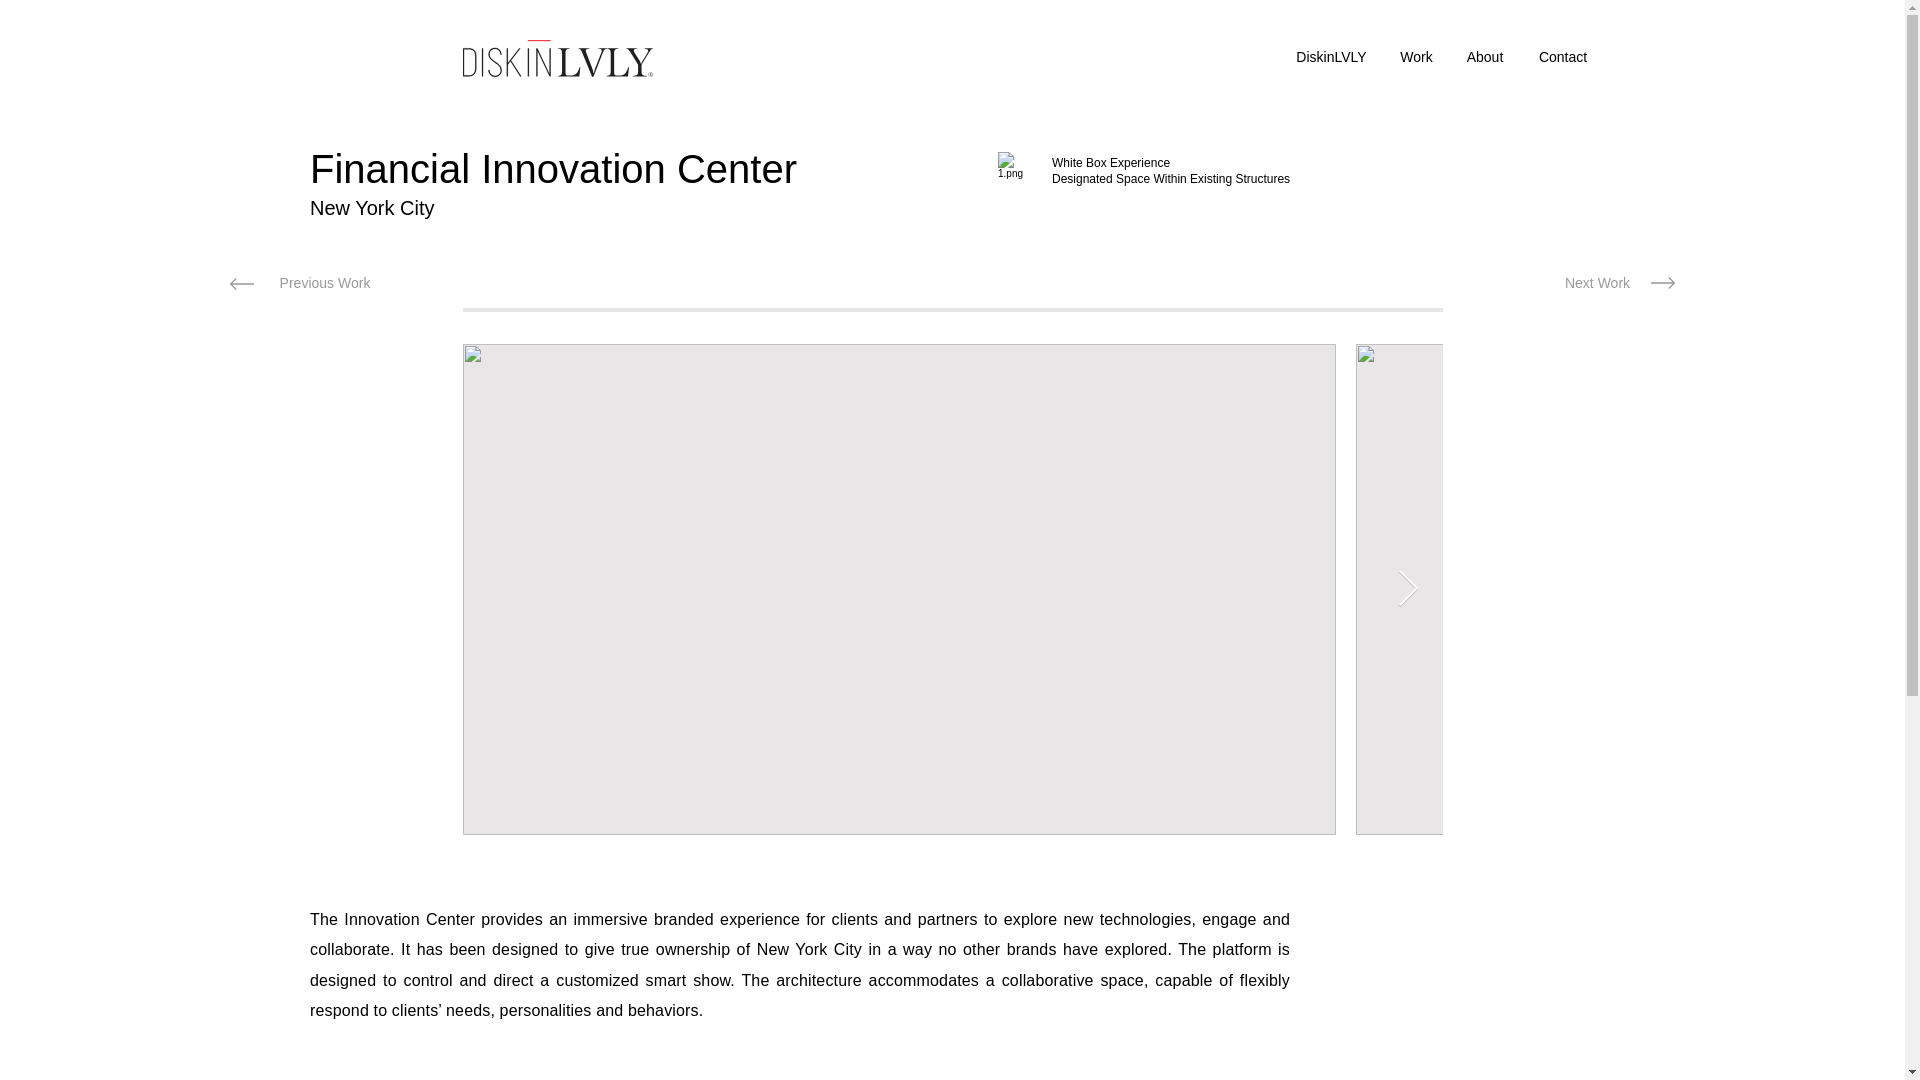 Image resolution: width=1920 pixels, height=1080 pixels. Describe the element at coordinates (1562, 56) in the screenshot. I see `Contact` at that location.